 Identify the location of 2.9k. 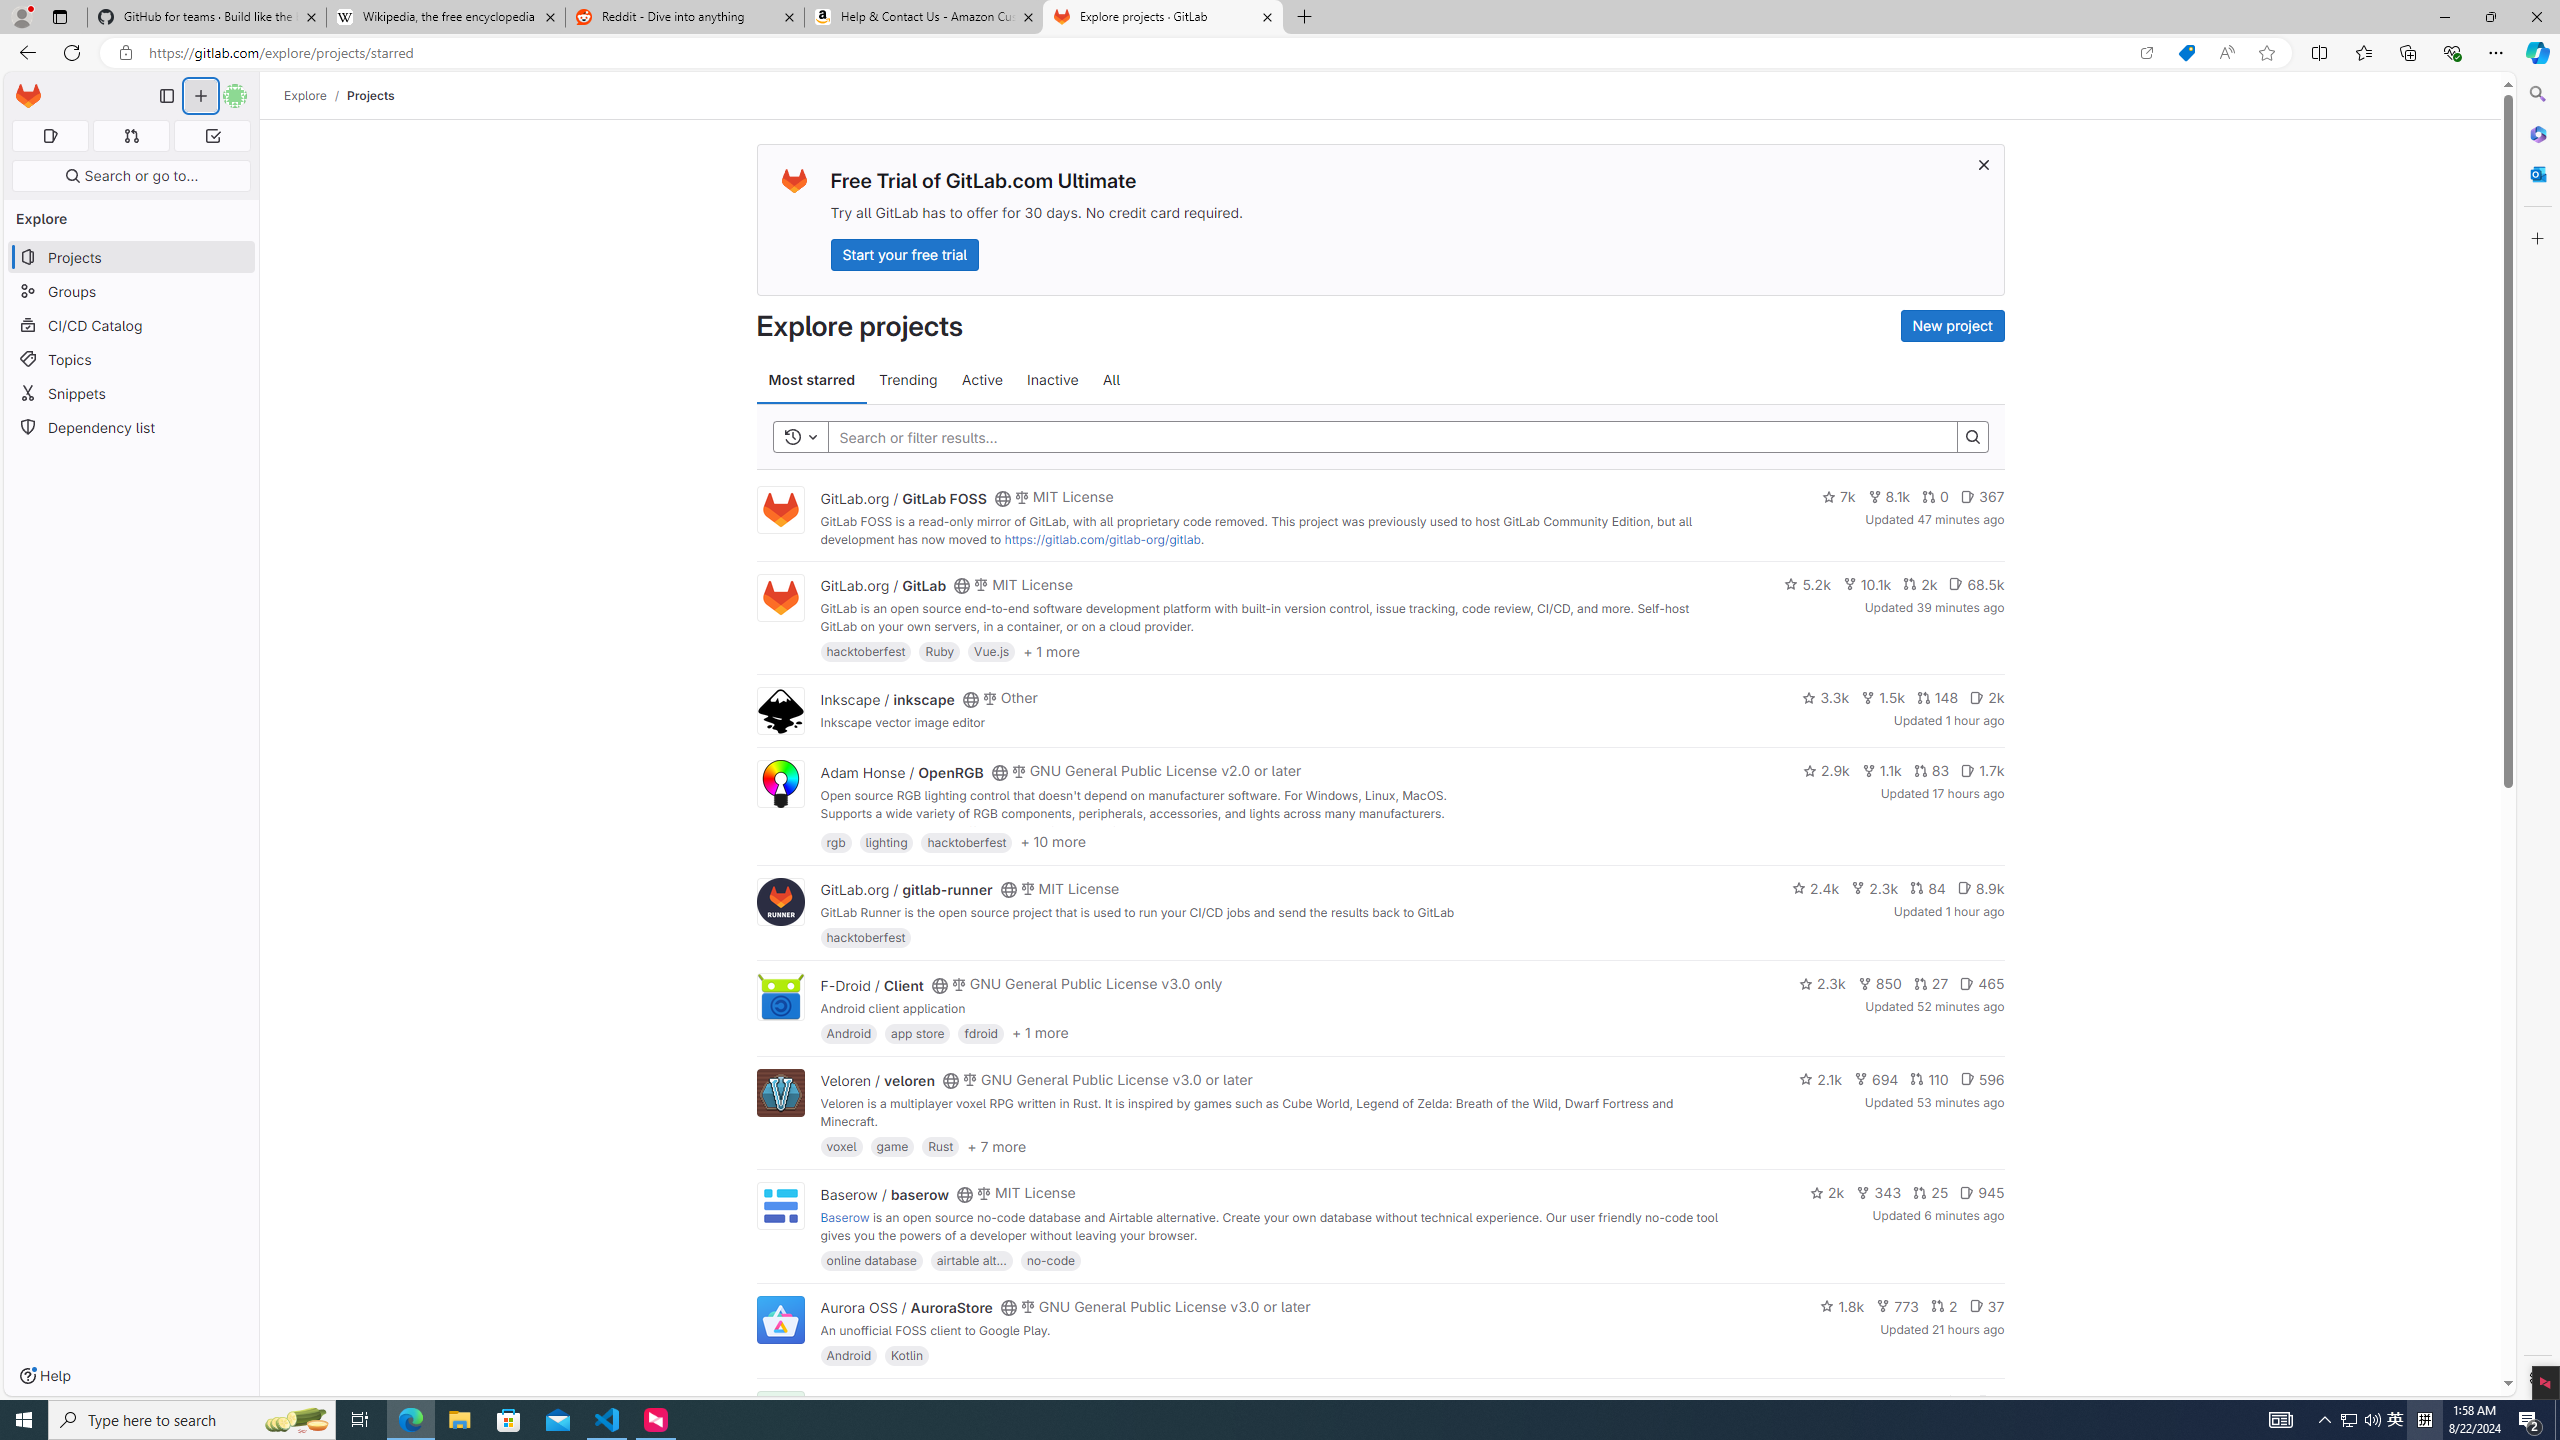
(1826, 770).